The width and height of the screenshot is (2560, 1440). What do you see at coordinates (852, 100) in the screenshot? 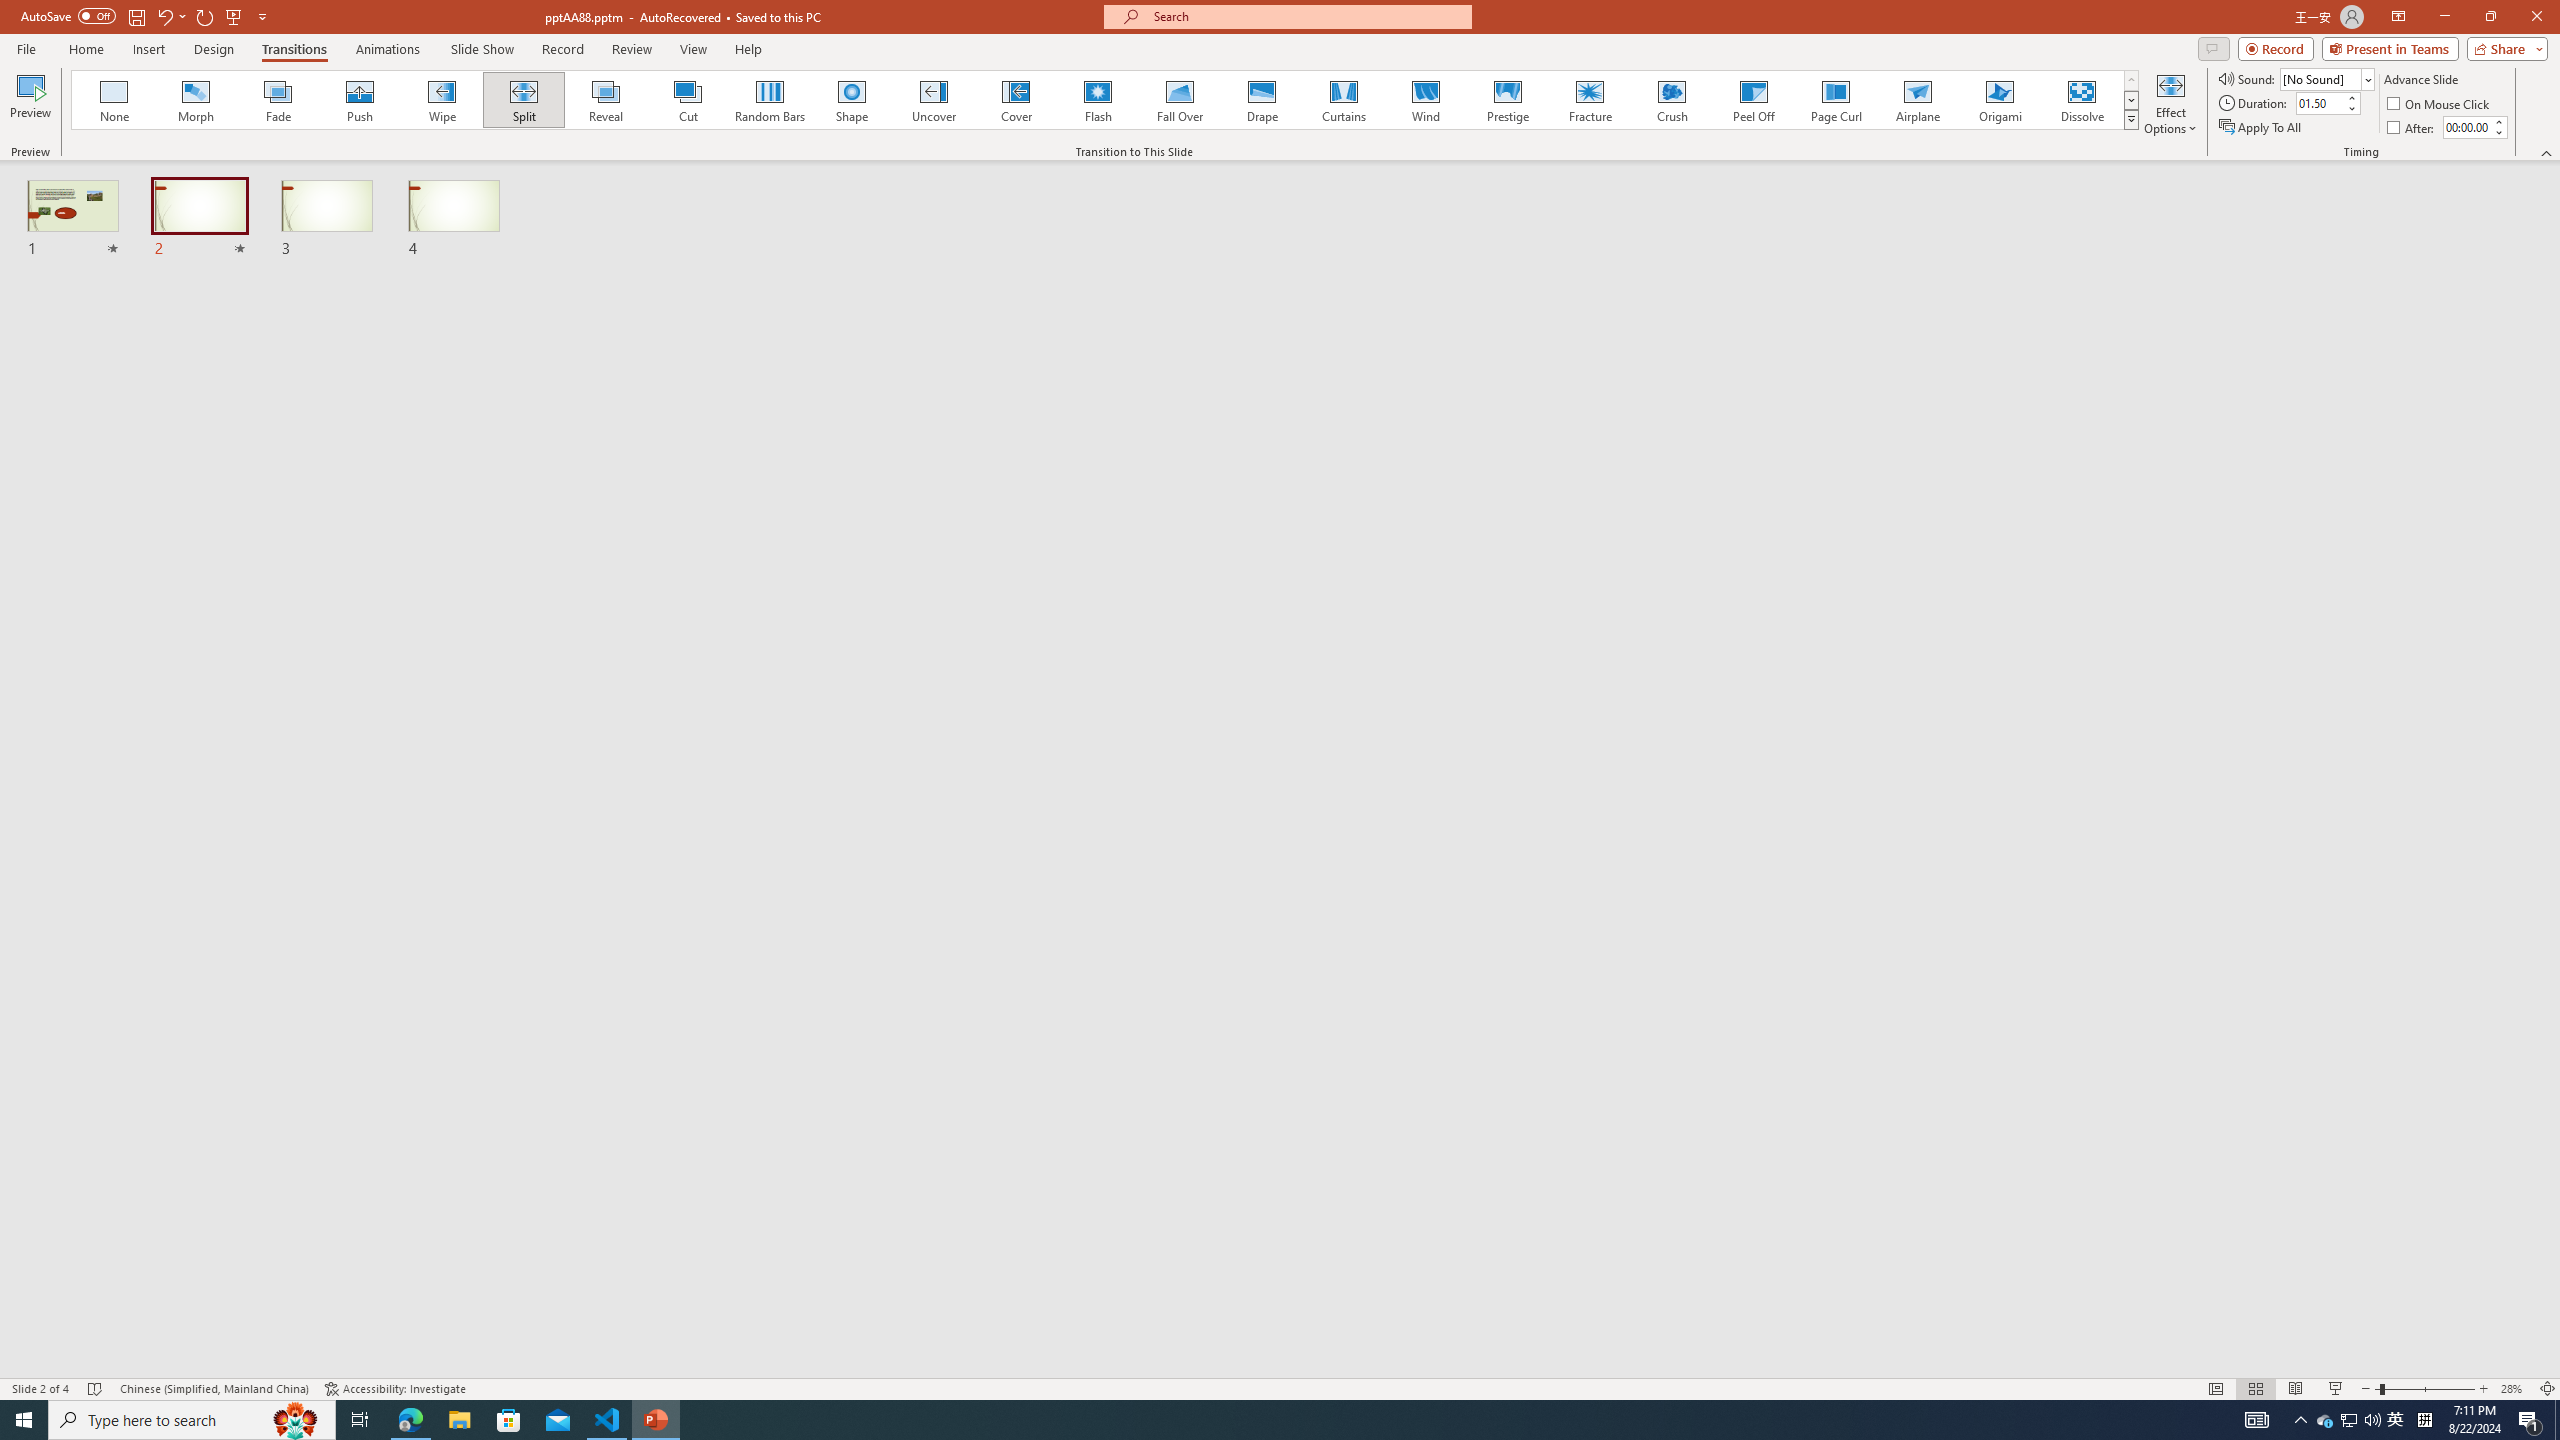
I see `Shape` at bounding box center [852, 100].